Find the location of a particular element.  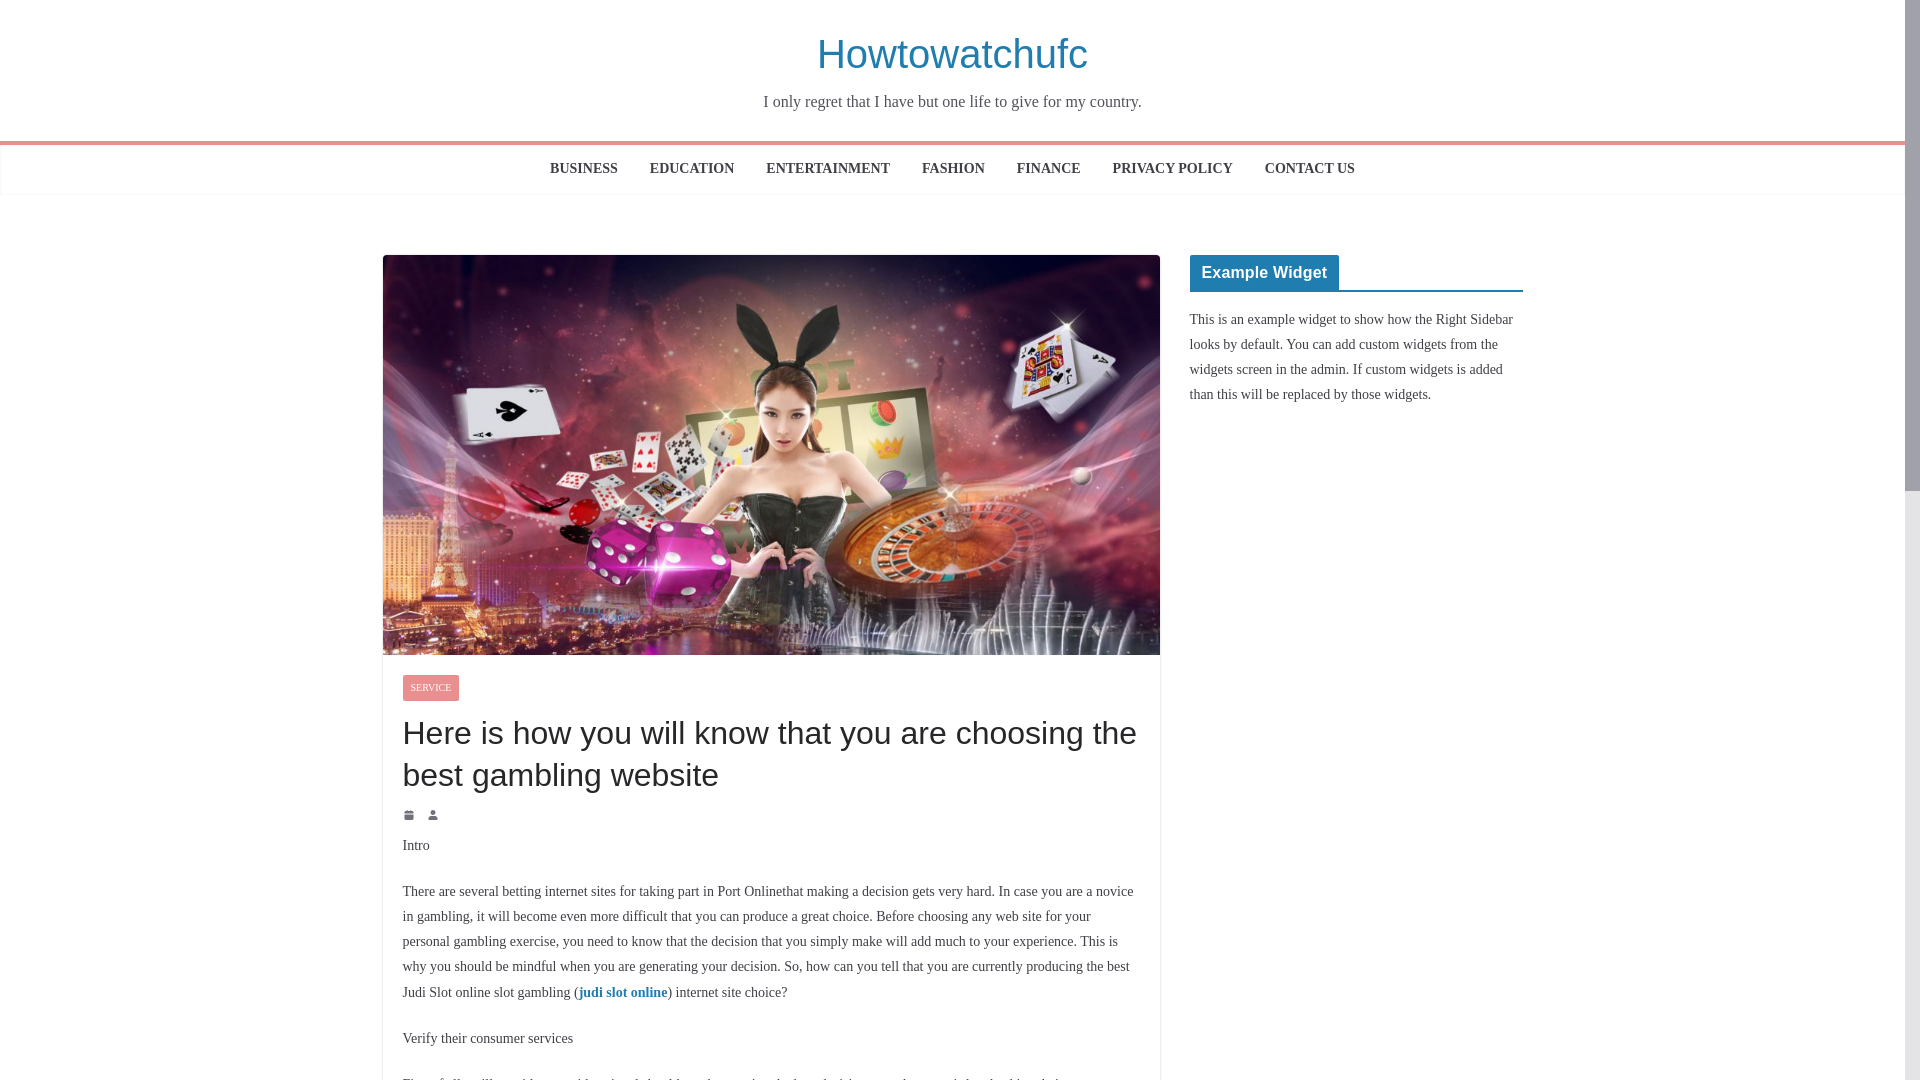

Howtowatchufc is located at coordinates (952, 54).